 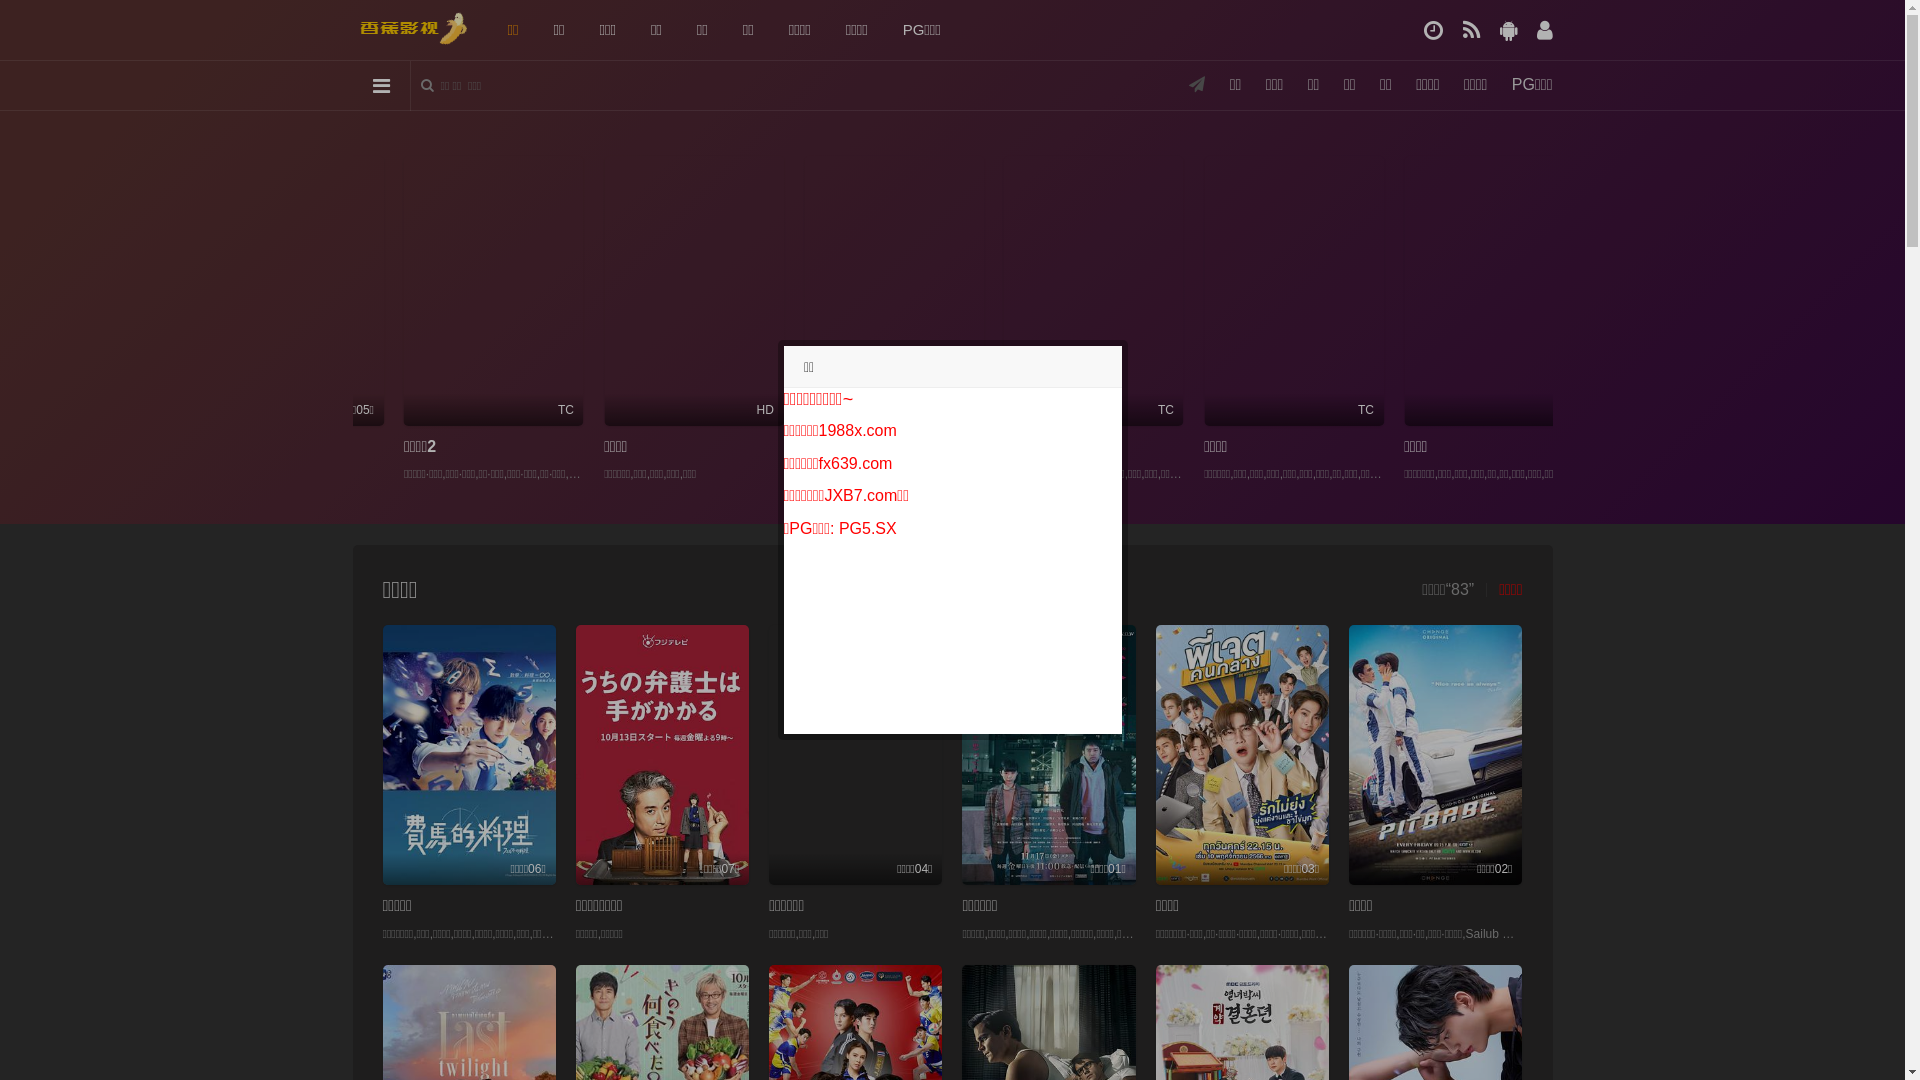 What do you see at coordinates (1252, 290) in the screenshot?
I see `TC` at bounding box center [1252, 290].